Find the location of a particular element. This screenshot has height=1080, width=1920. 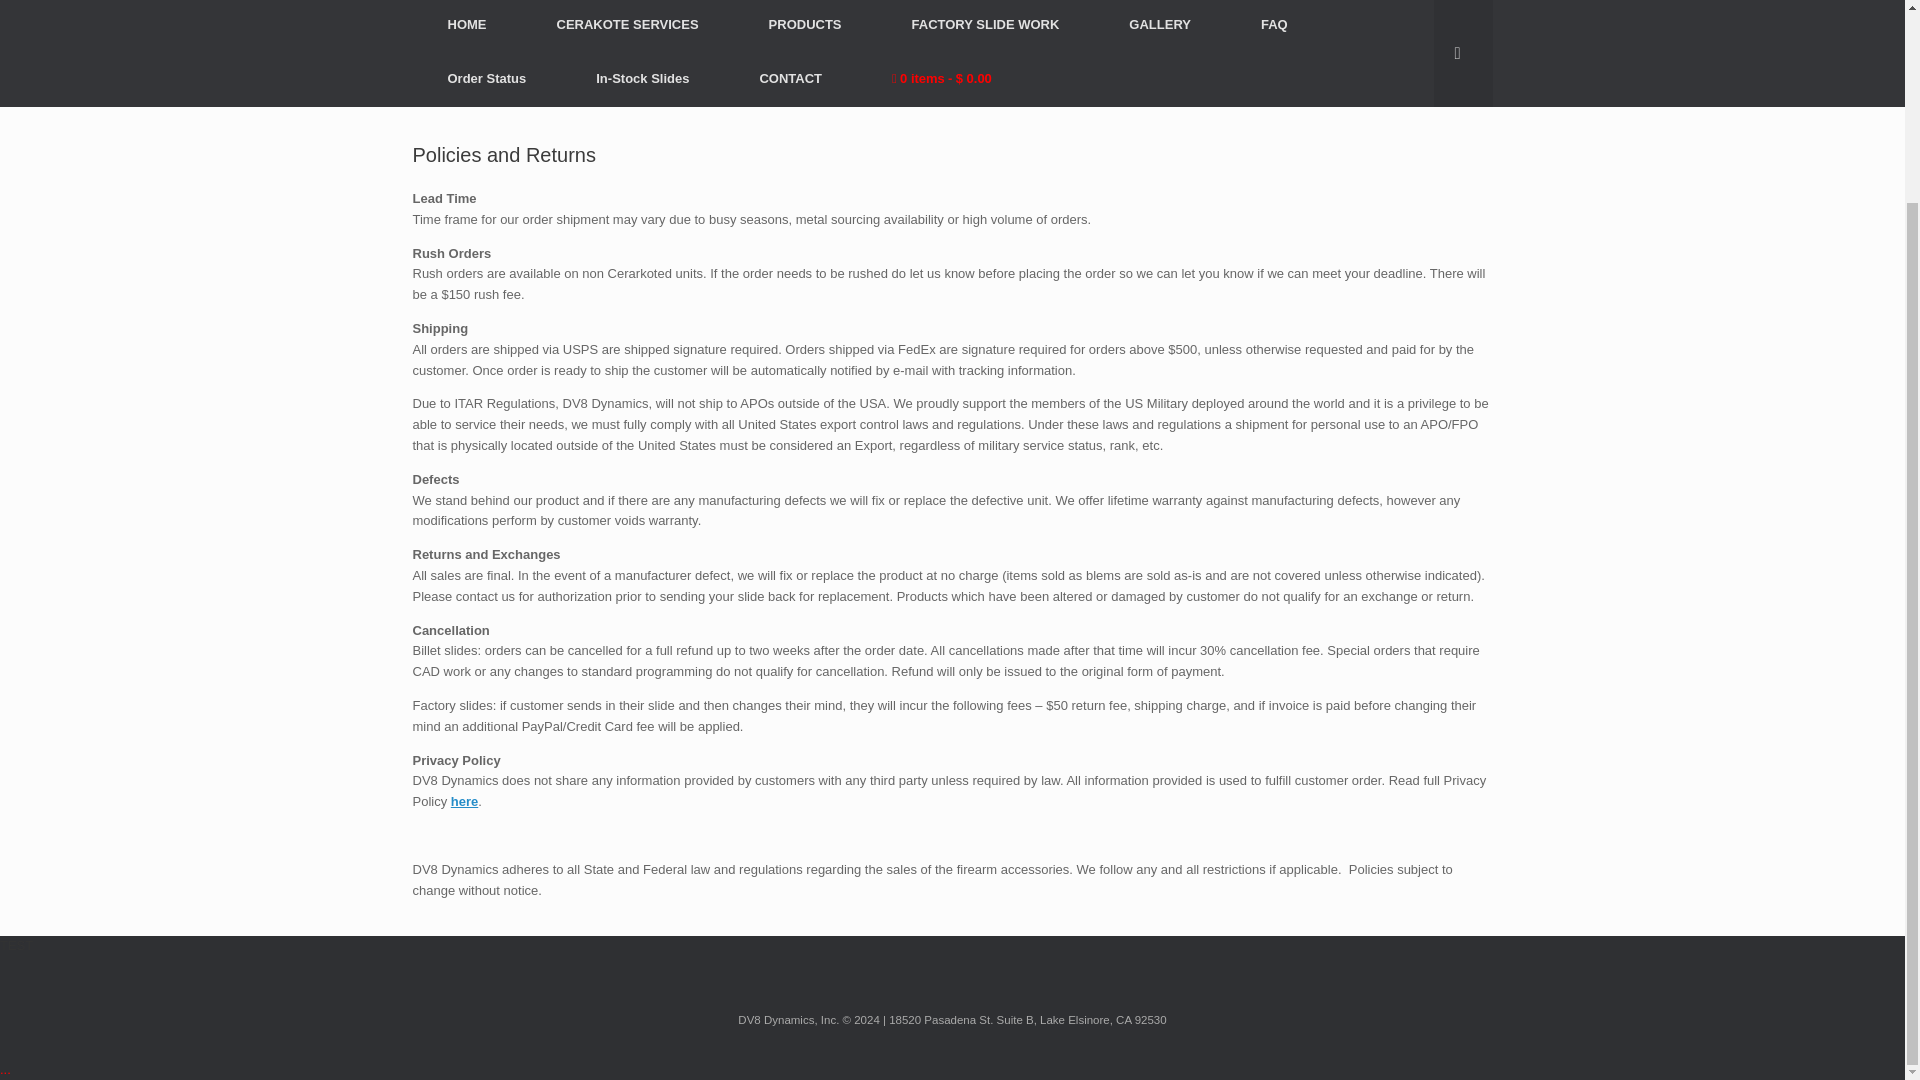

PRODUCTS is located at coordinates (805, 25).